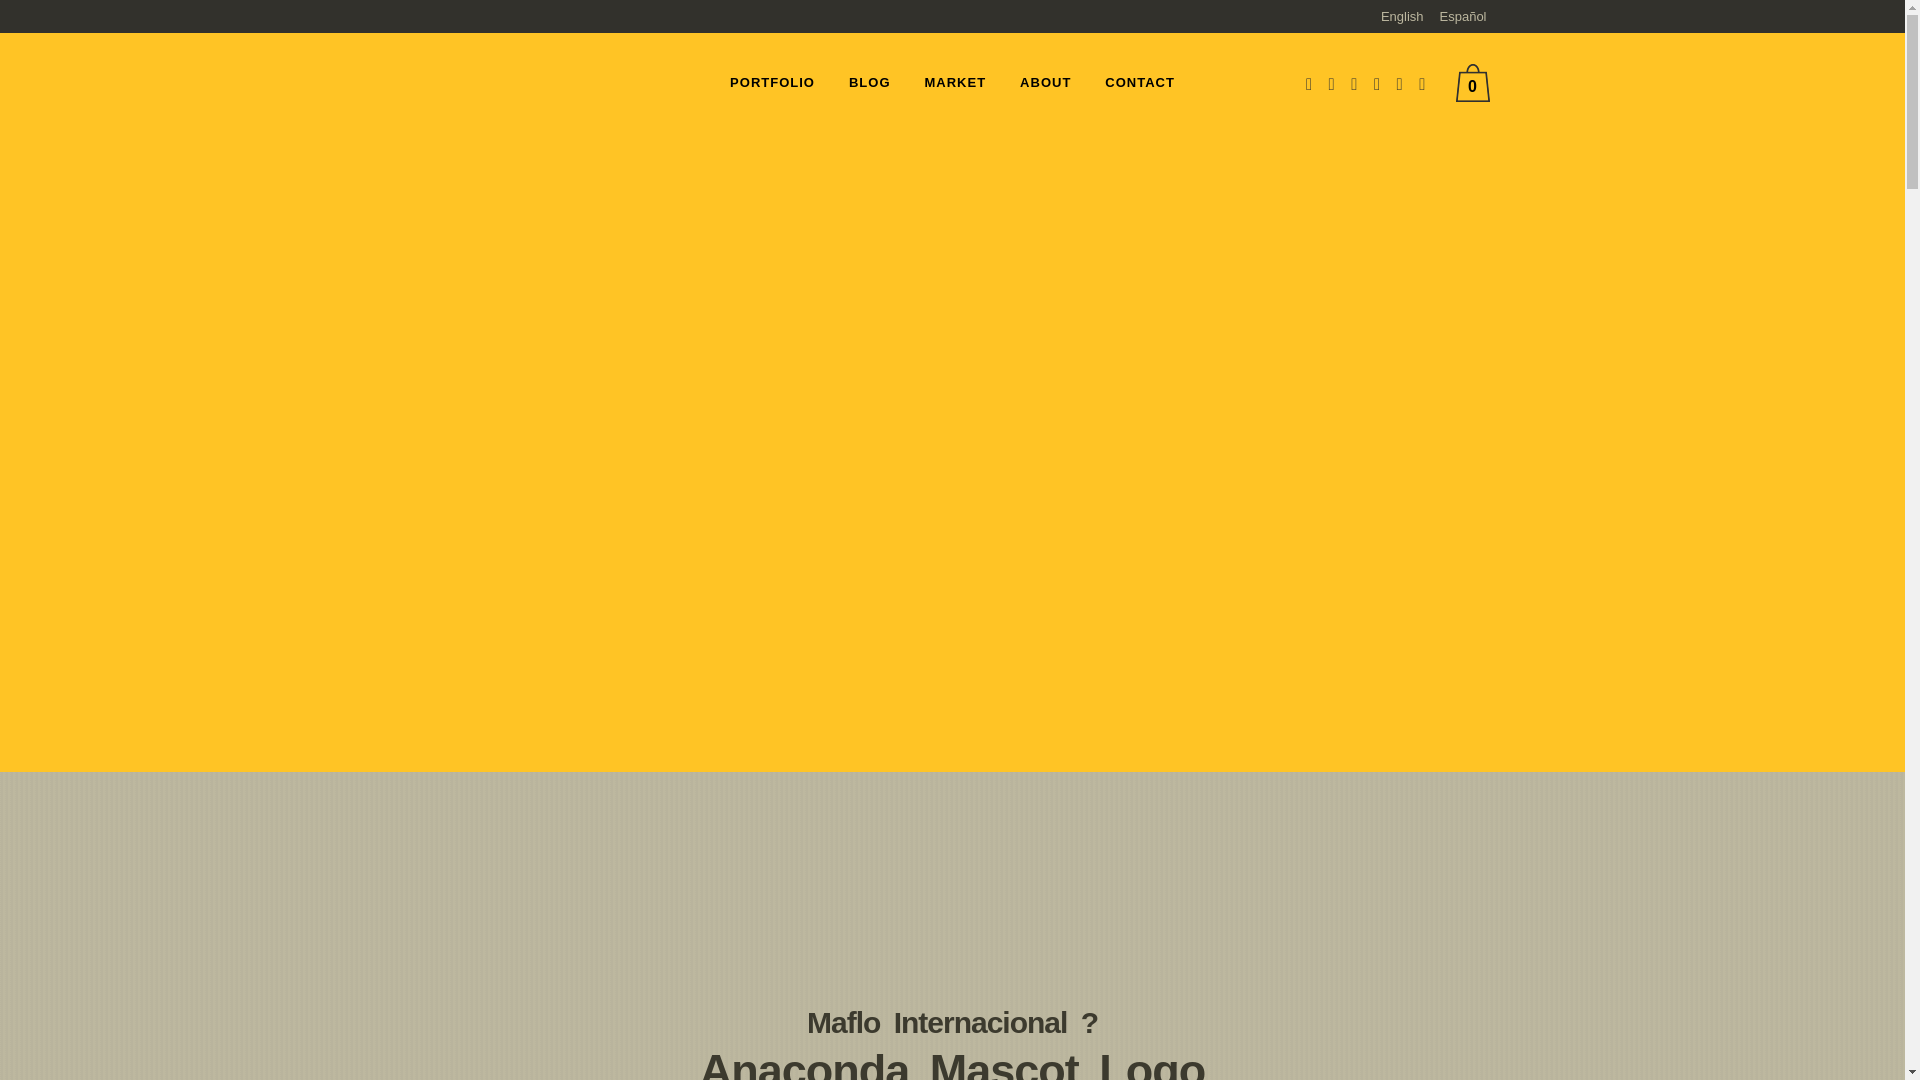 This screenshot has width=1920, height=1080. Describe the element at coordinates (772, 82) in the screenshot. I see `PORTFOLIO` at that location.